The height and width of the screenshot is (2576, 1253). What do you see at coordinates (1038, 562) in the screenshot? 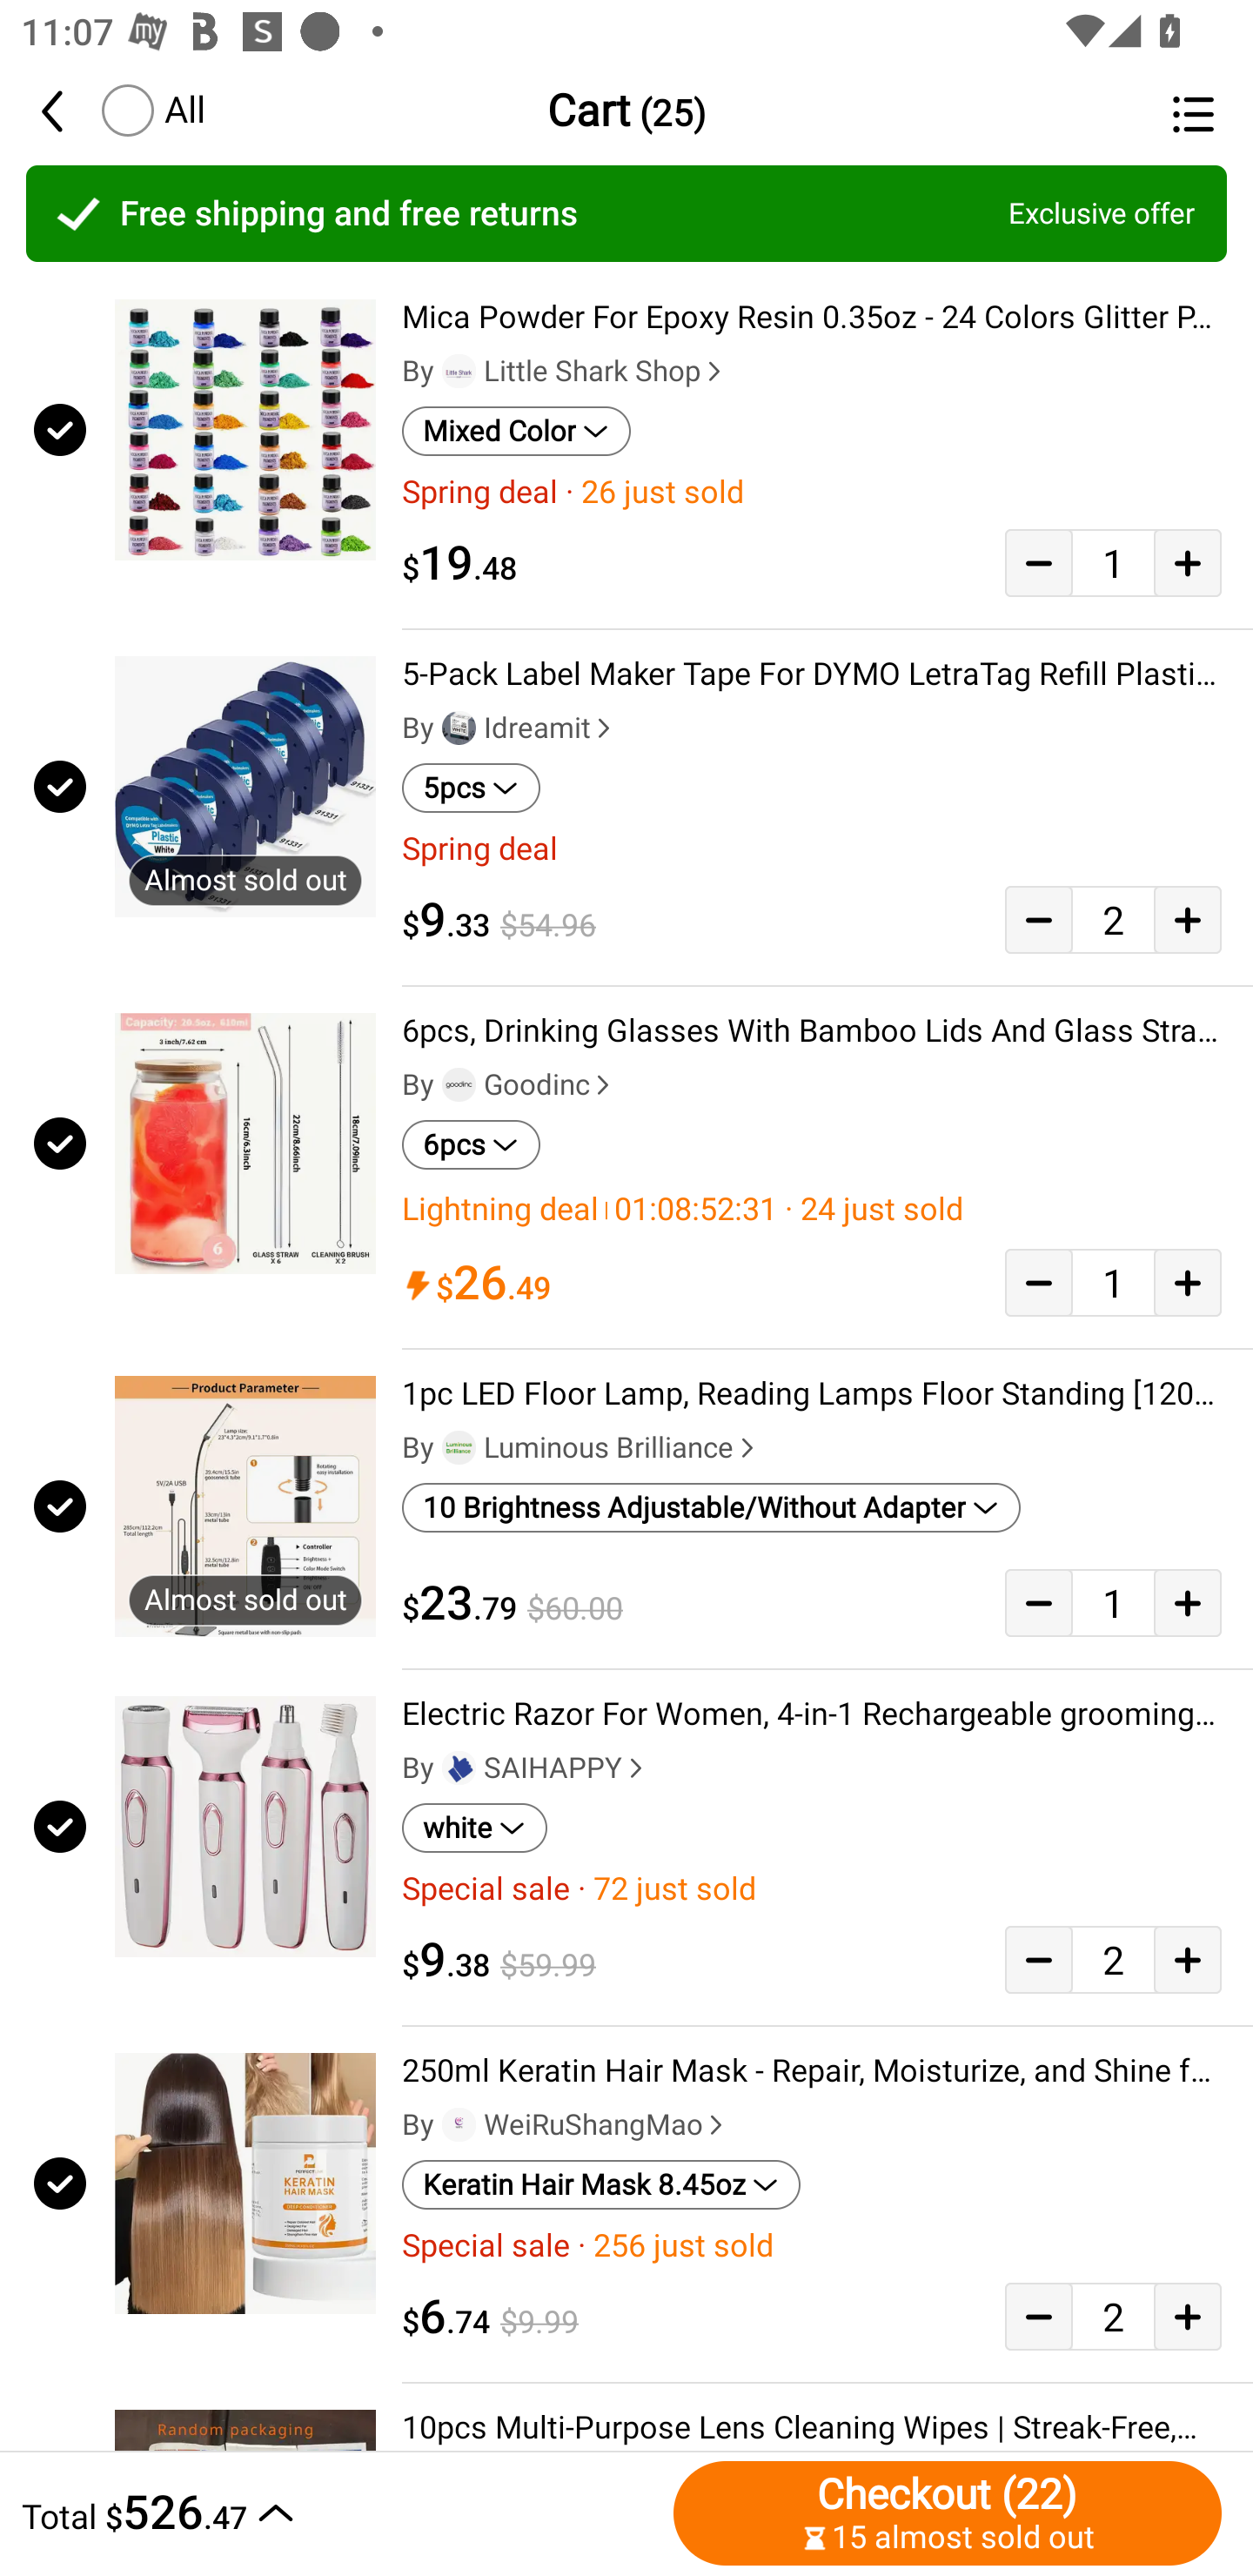
I see `Decrease quantity button` at bounding box center [1038, 562].